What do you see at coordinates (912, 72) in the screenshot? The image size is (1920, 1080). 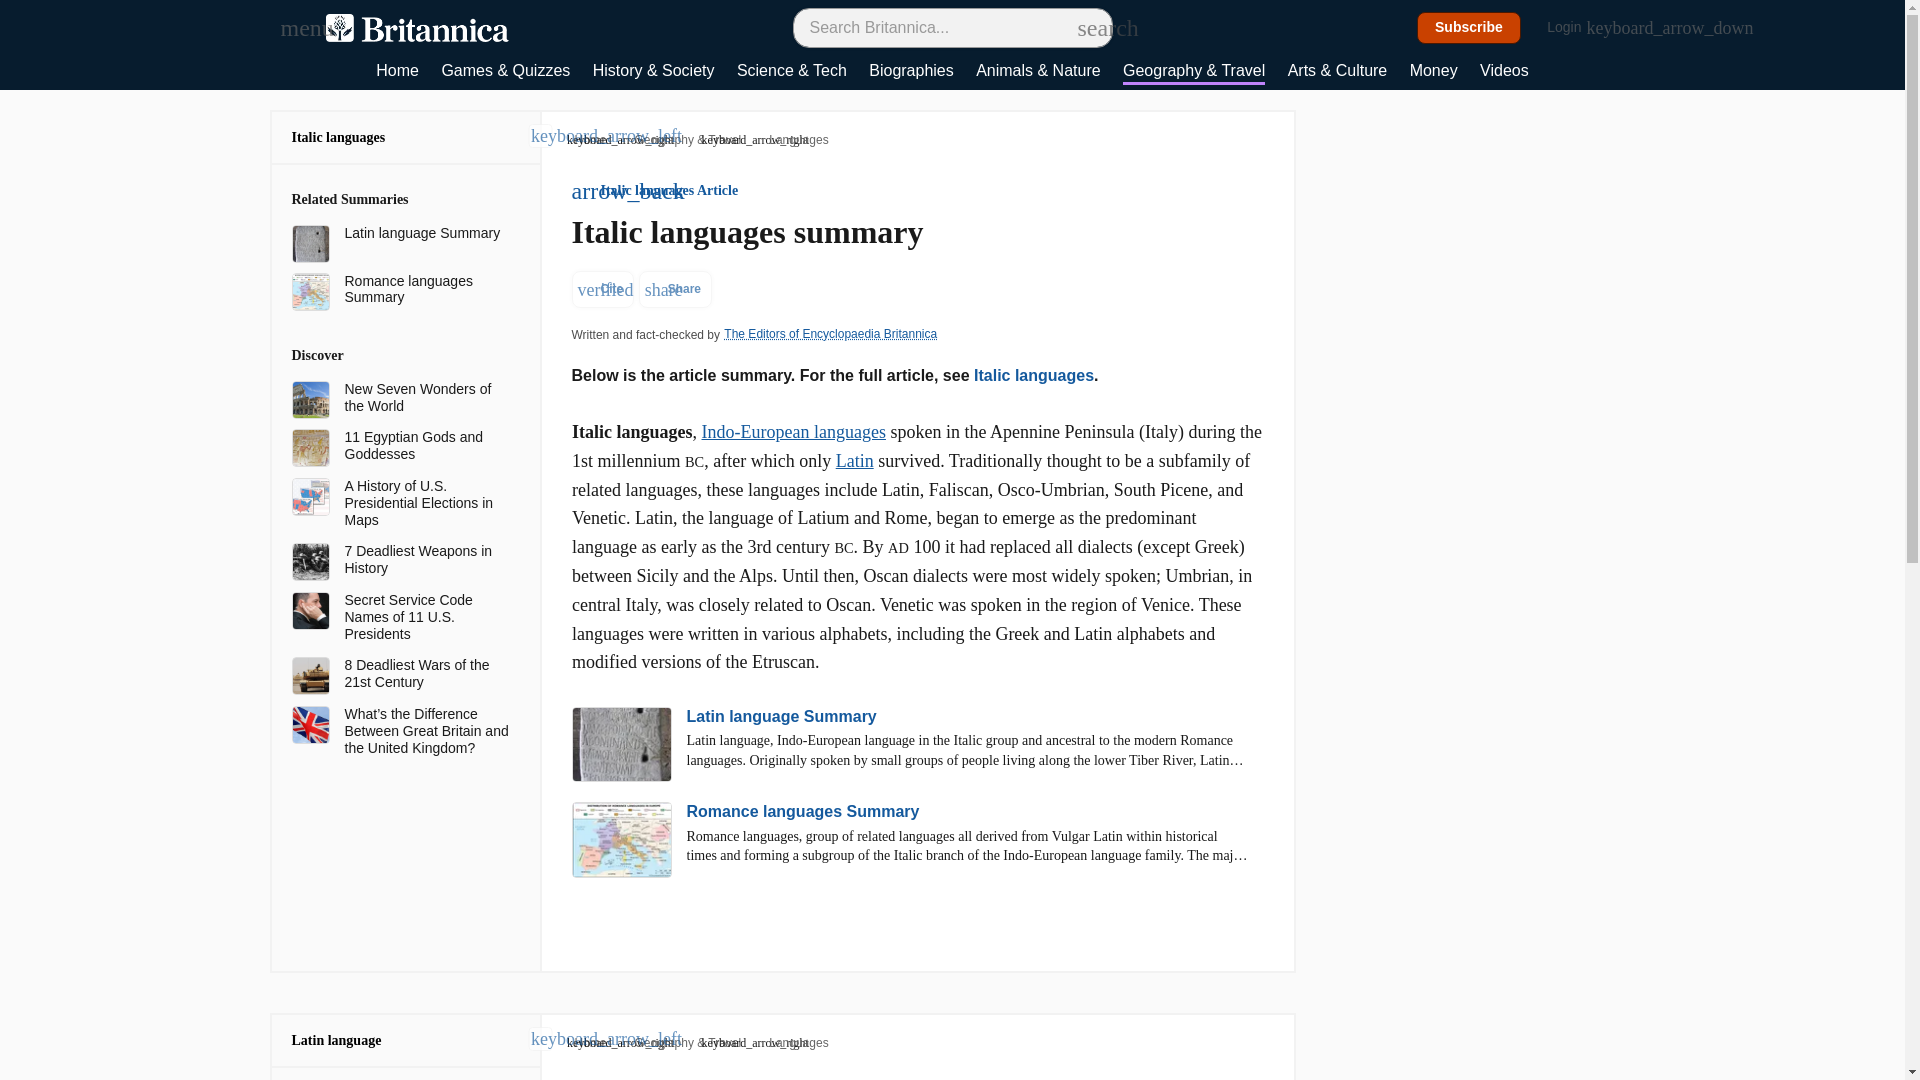 I see `Biographies` at bounding box center [912, 72].